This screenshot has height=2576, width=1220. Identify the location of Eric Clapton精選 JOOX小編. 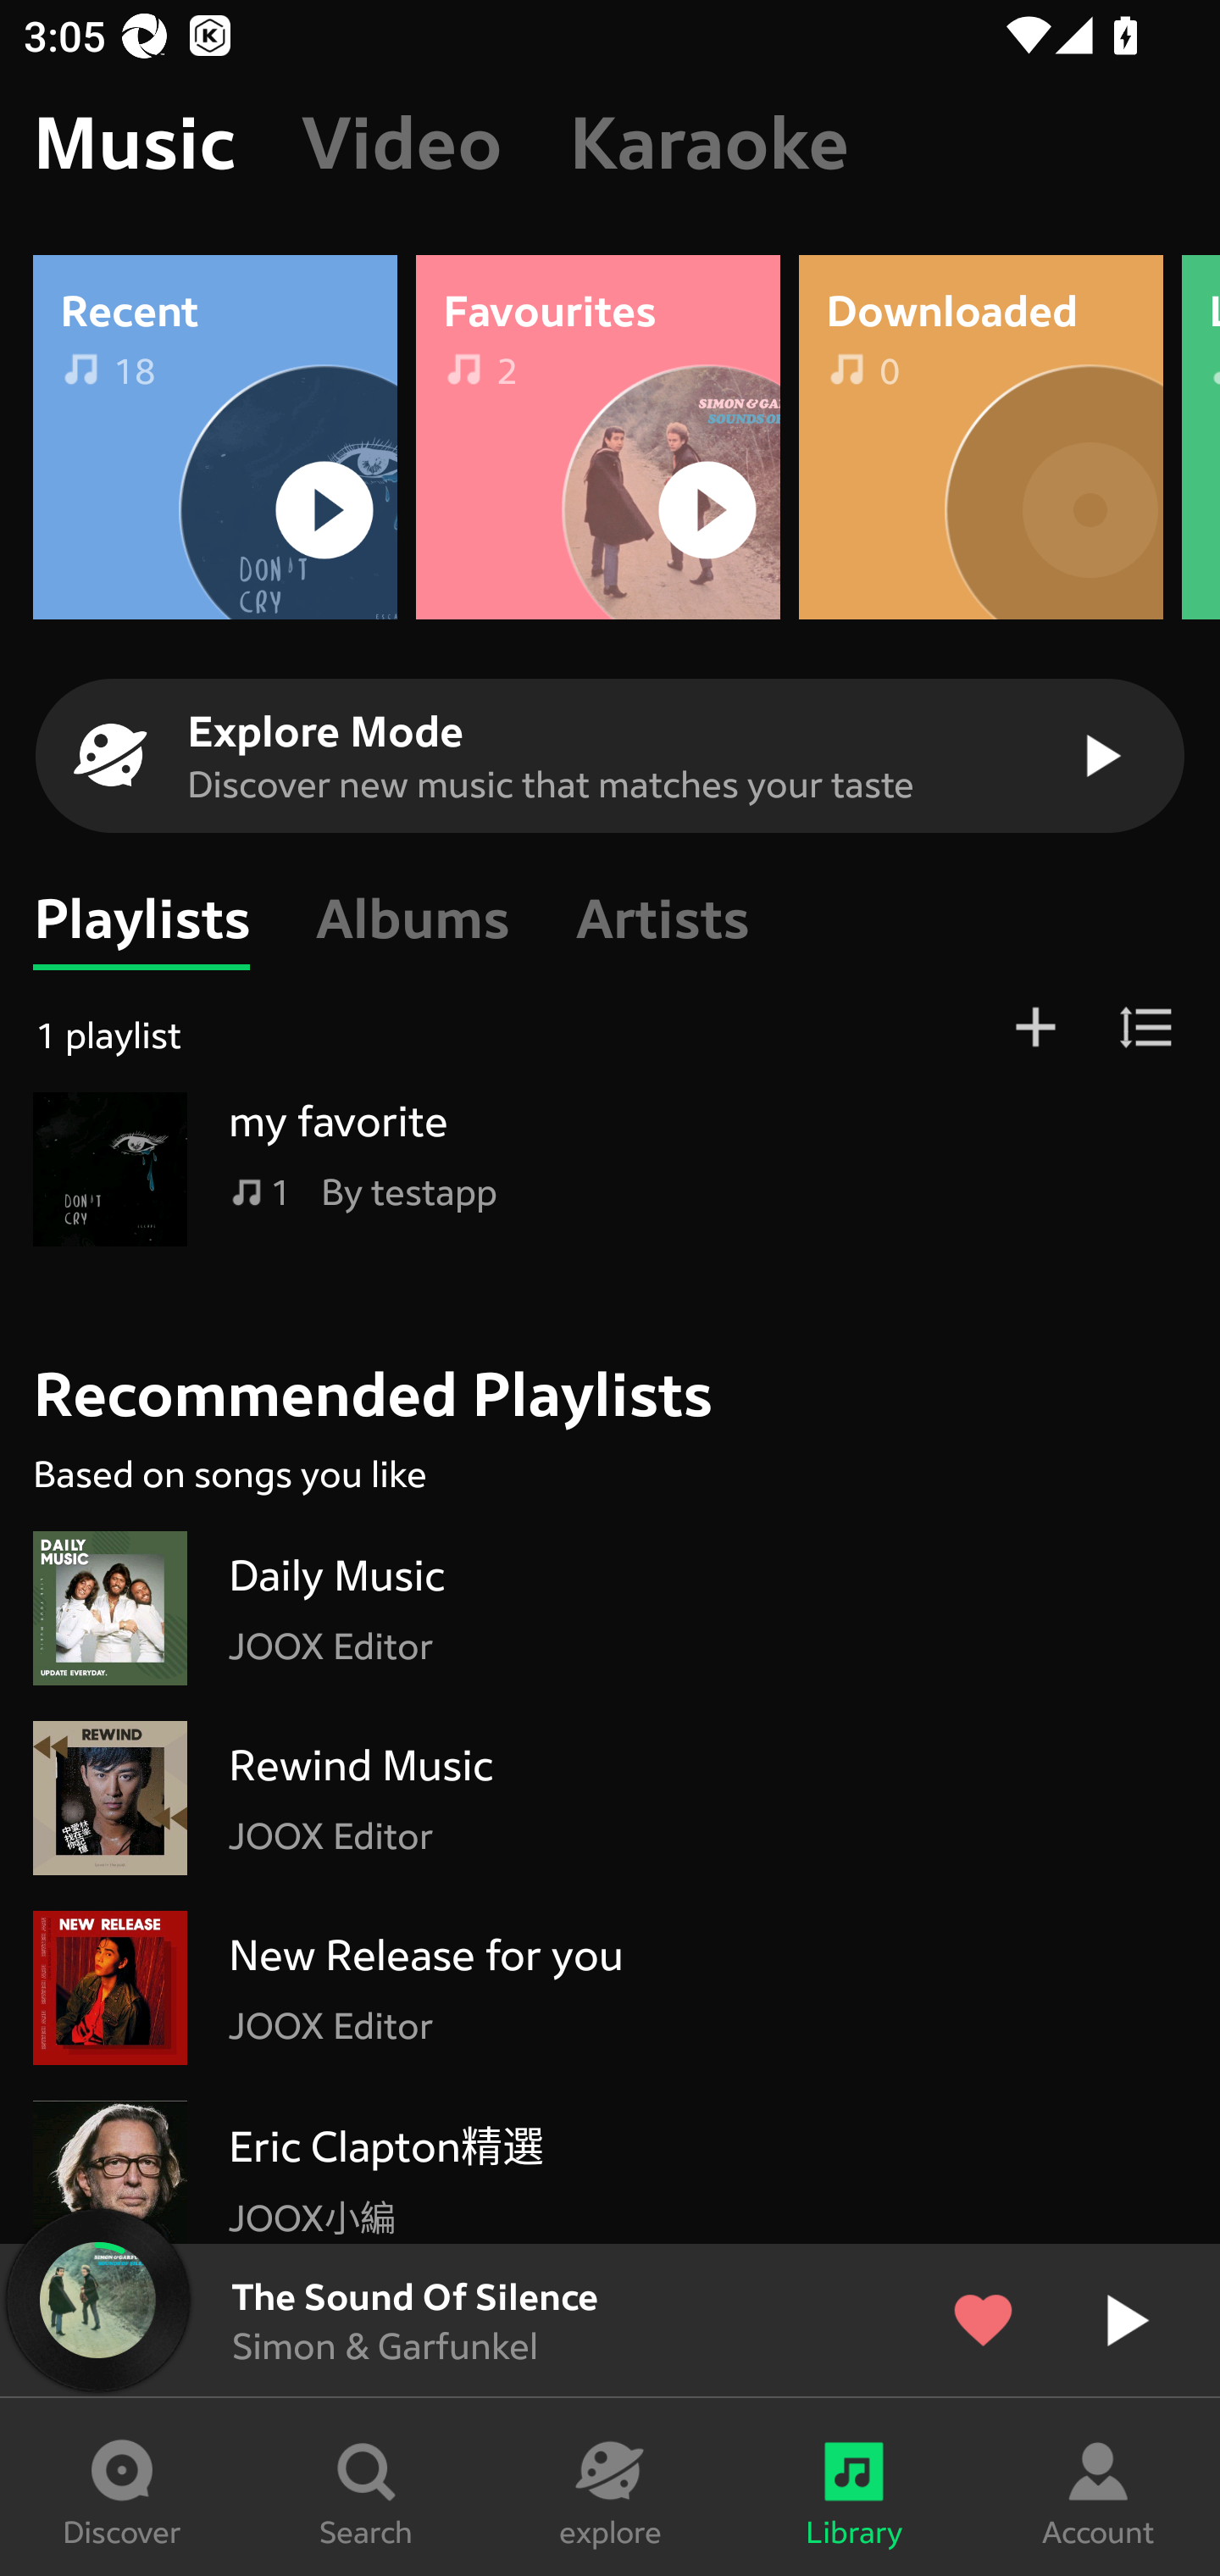
(610, 2163).